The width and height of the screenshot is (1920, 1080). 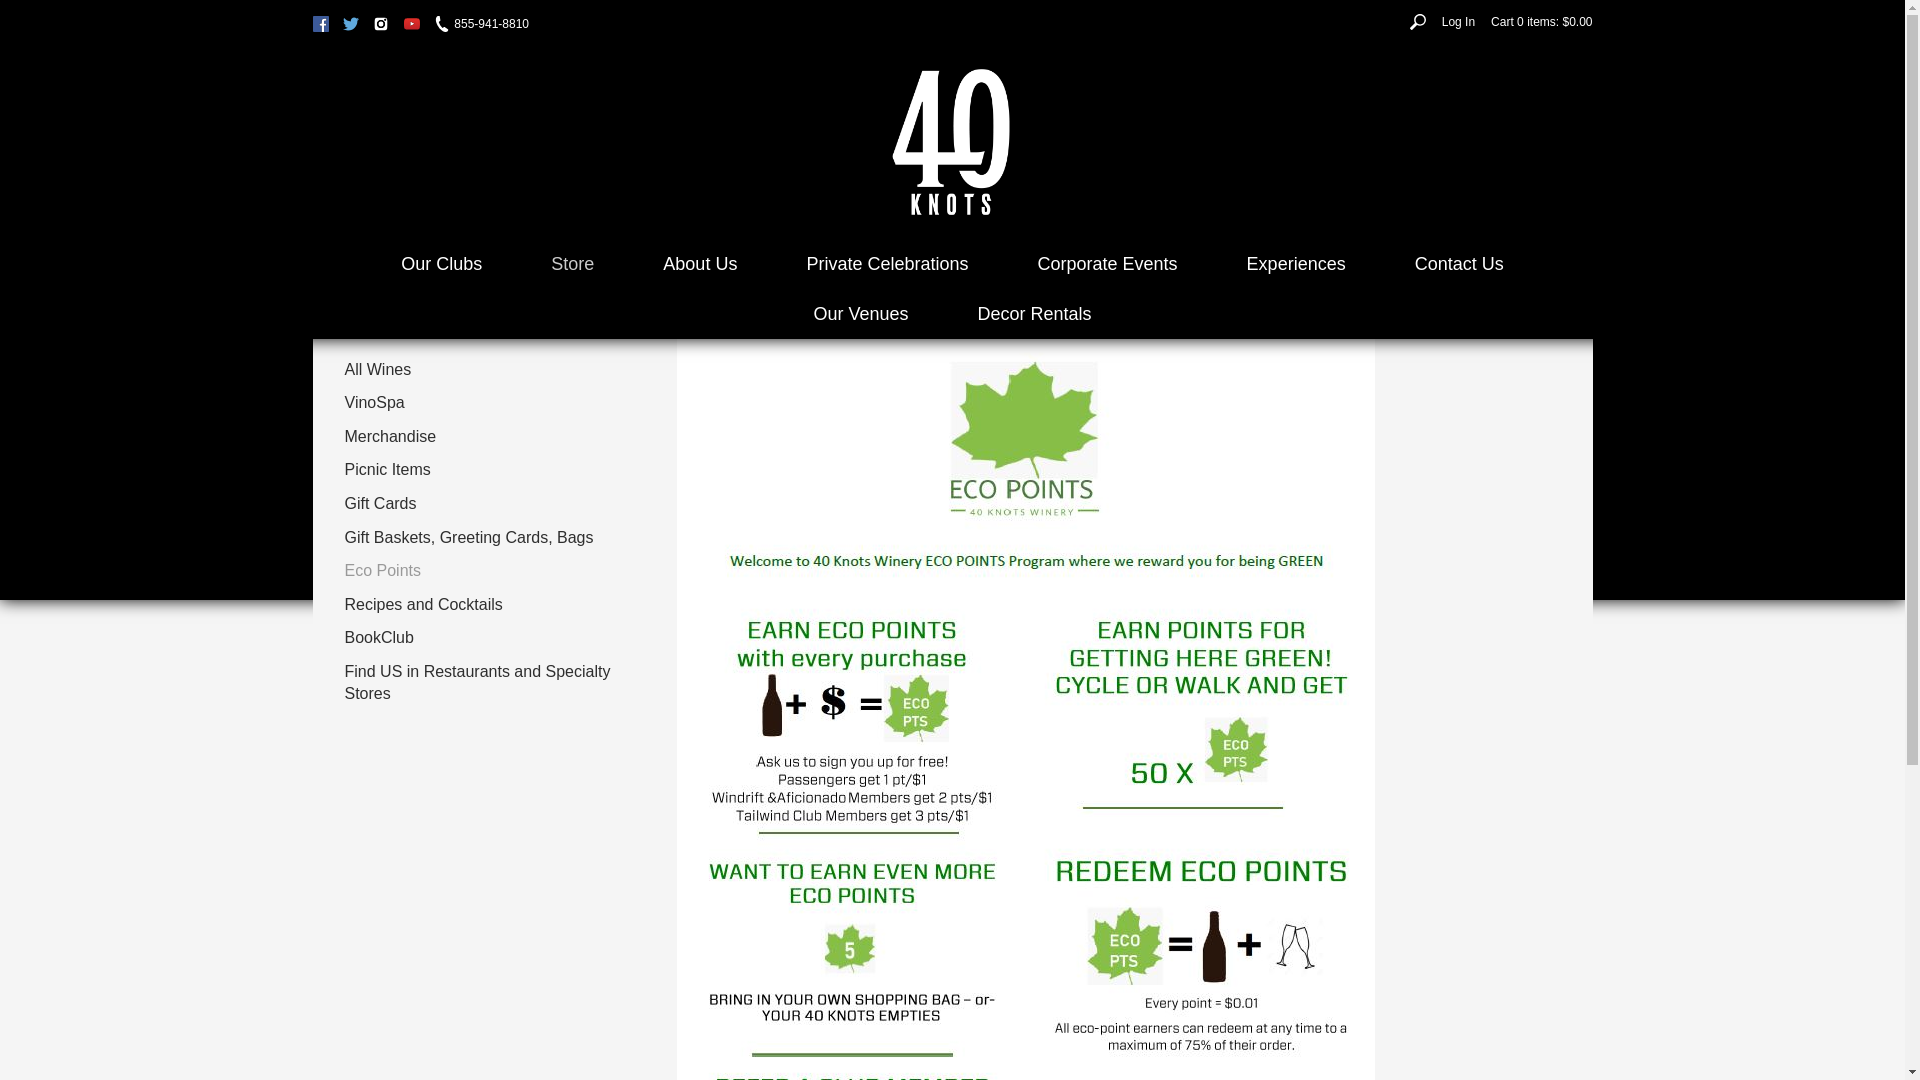 I want to click on About Us, so click(x=700, y=264).